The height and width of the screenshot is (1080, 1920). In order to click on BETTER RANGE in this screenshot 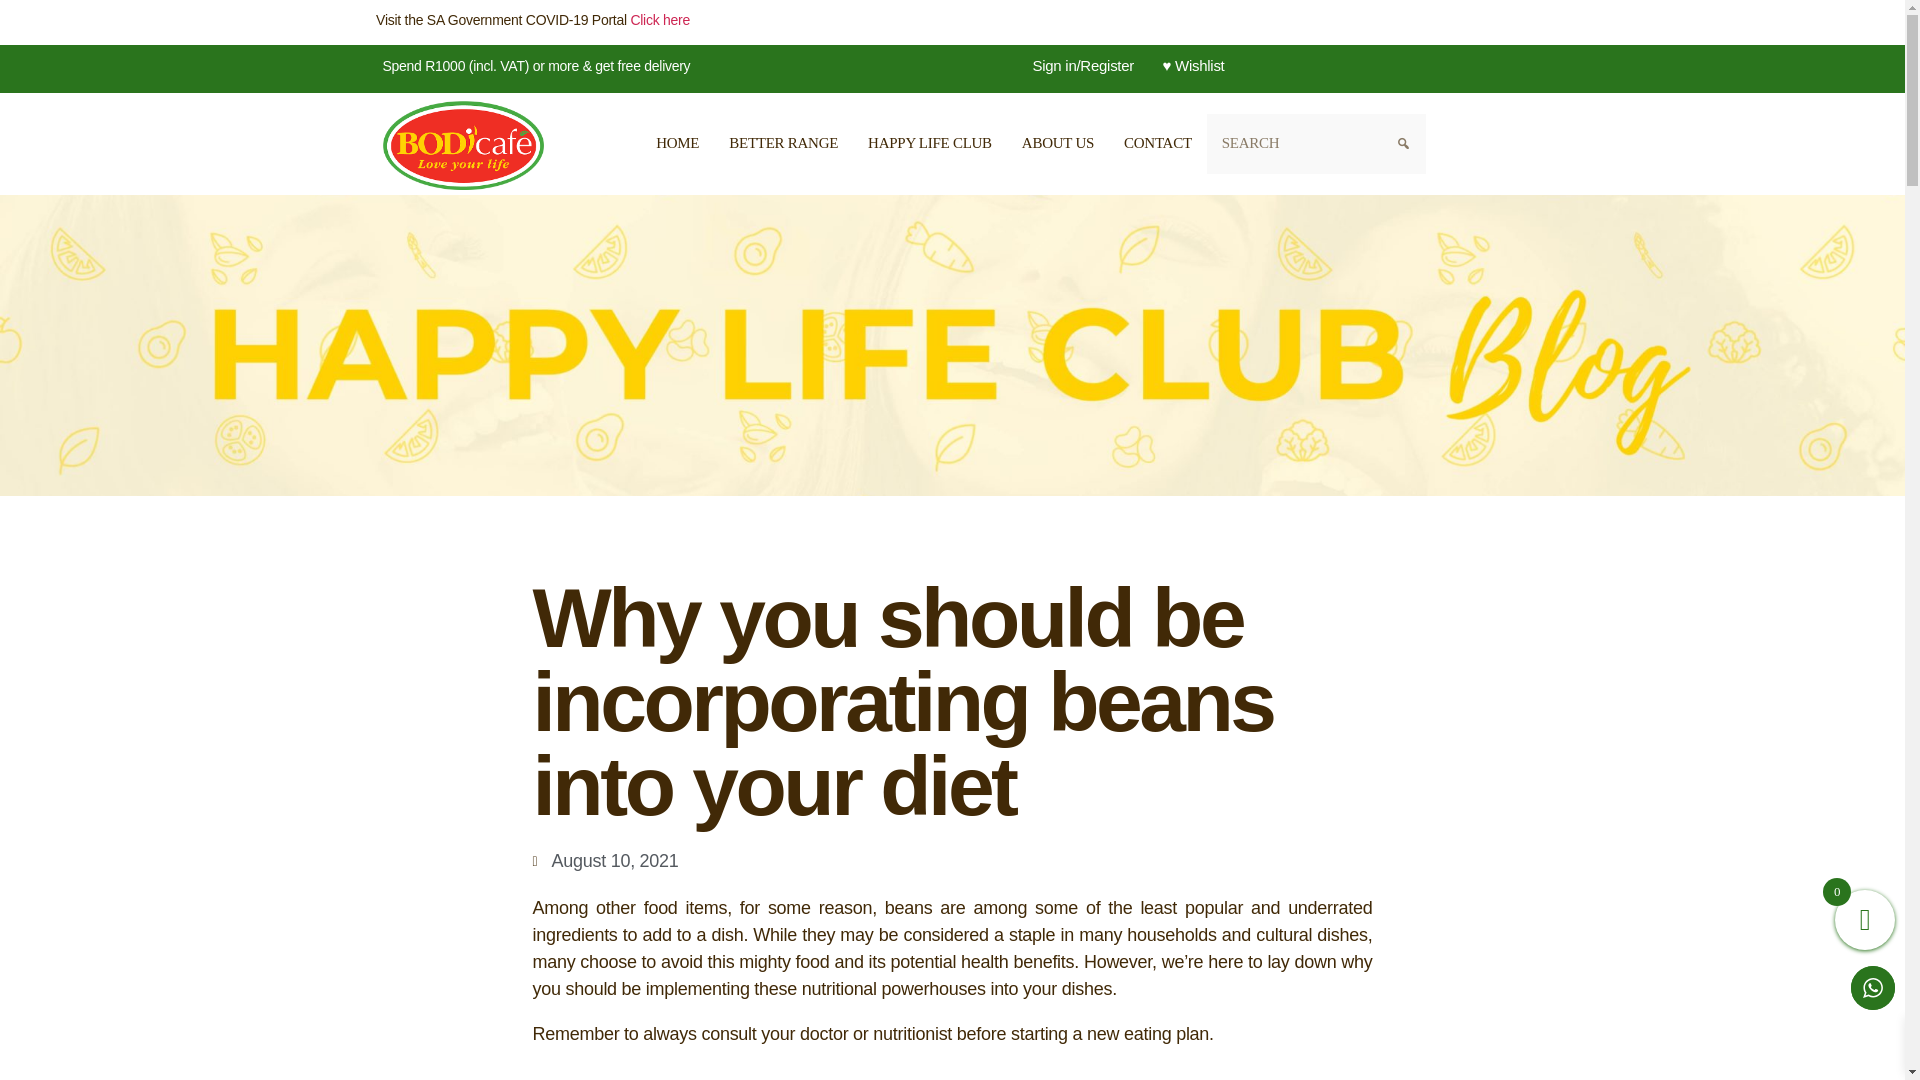, I will do `click(783, 144)`.